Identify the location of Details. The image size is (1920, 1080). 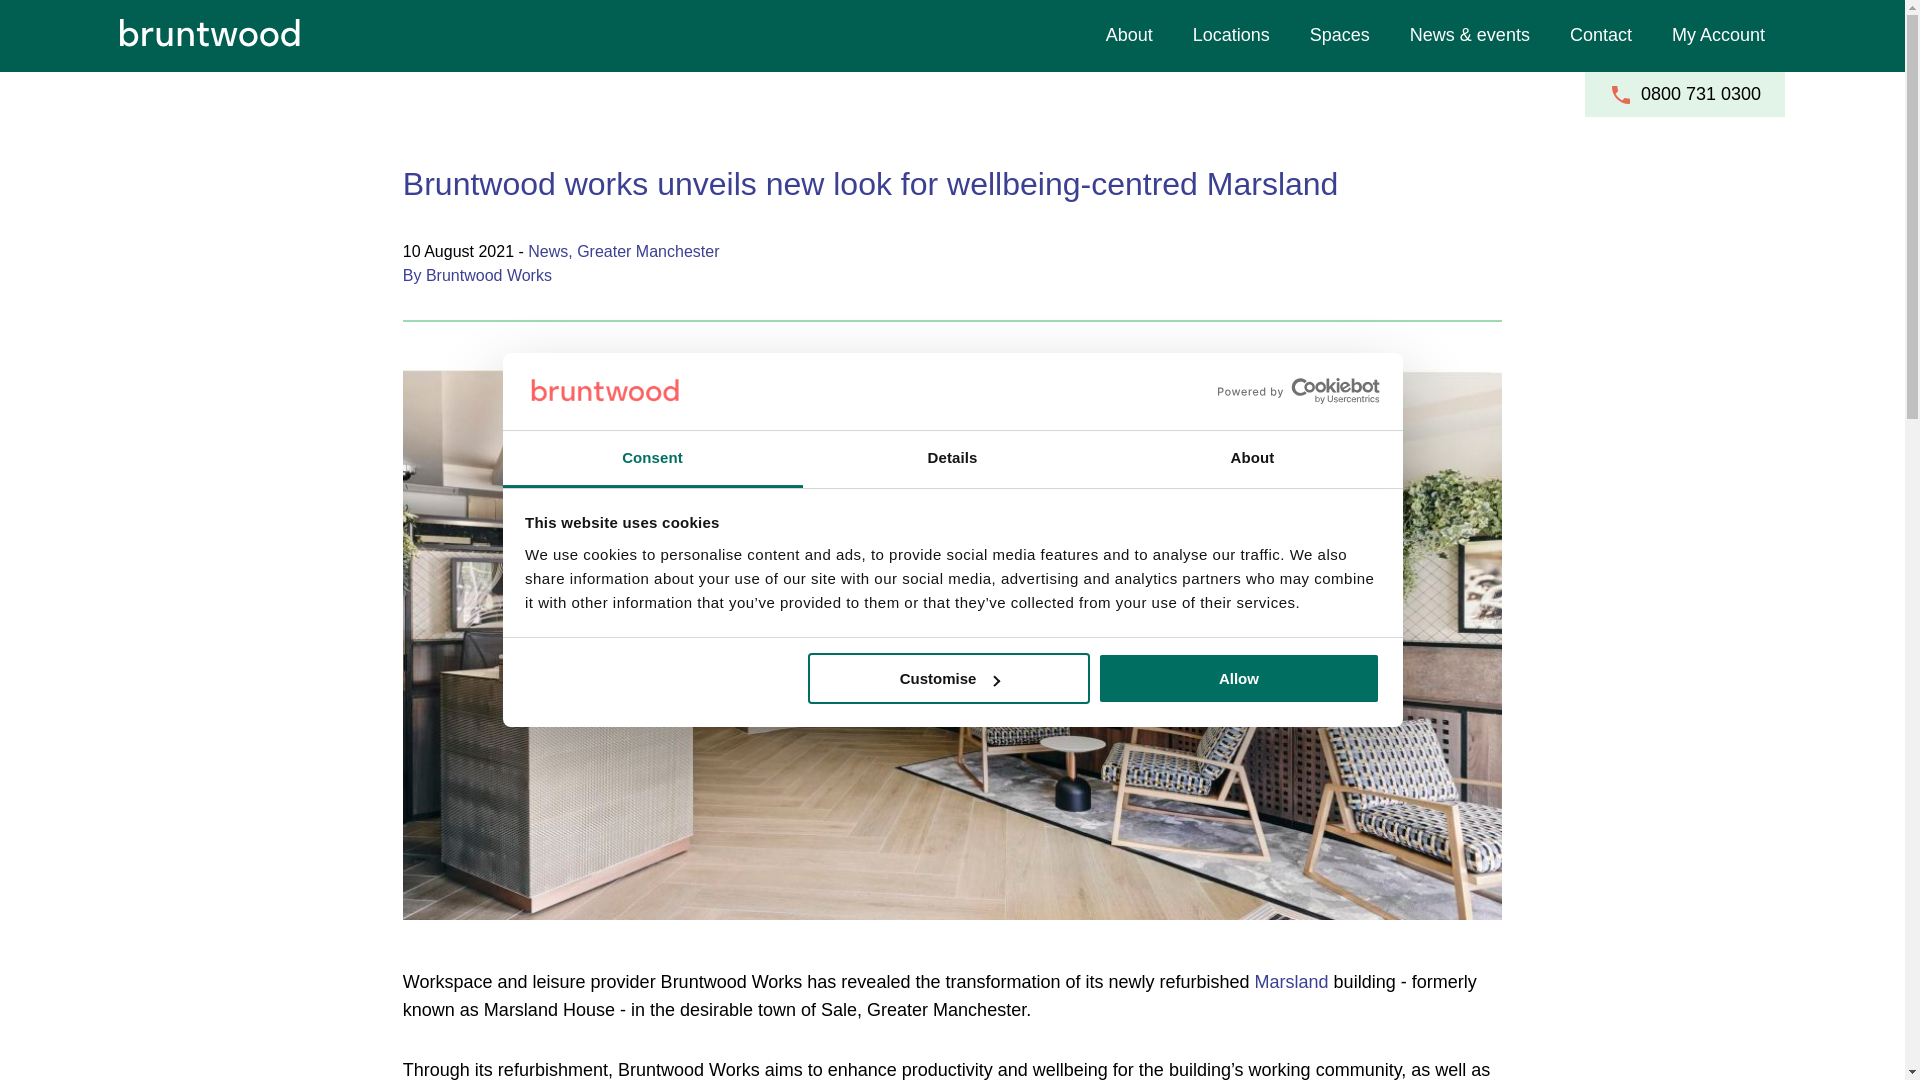
(952, 459).